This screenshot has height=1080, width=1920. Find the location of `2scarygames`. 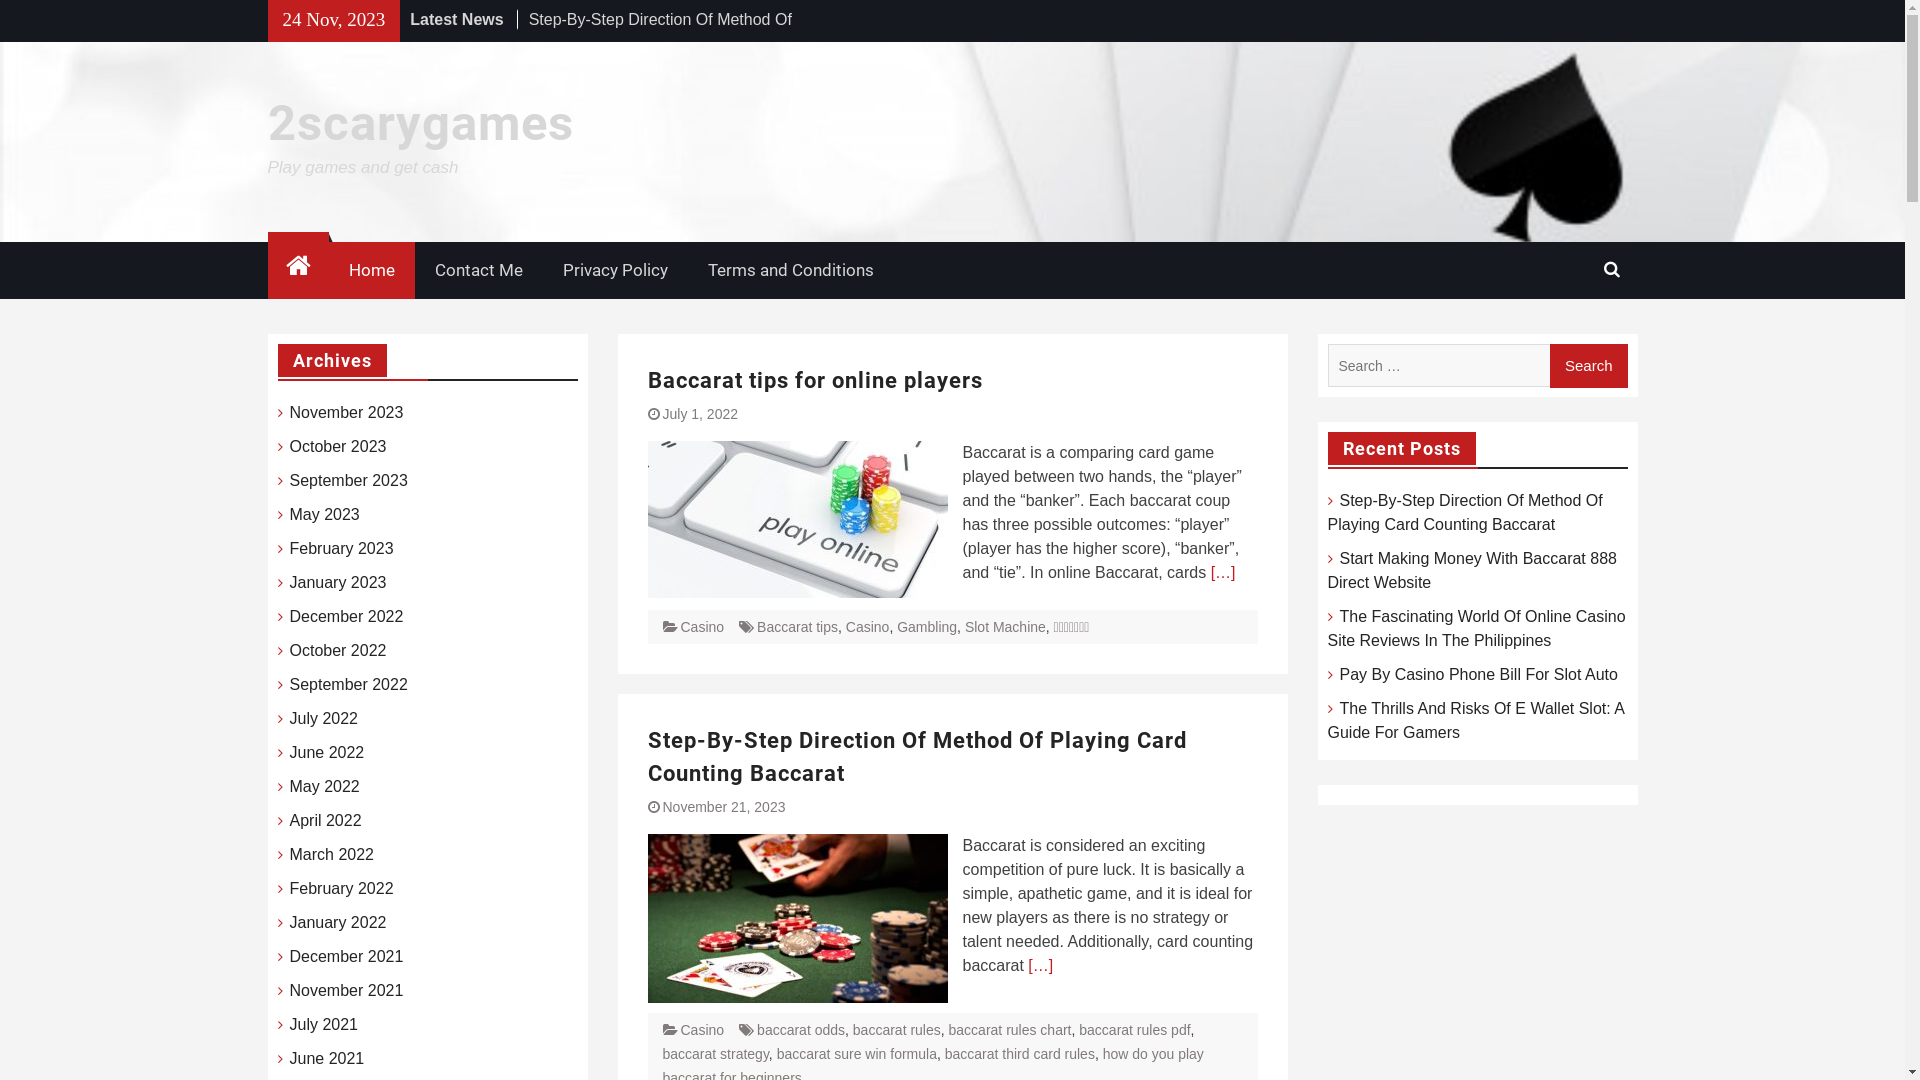

2scarygames is located at coordinates (421, 122).